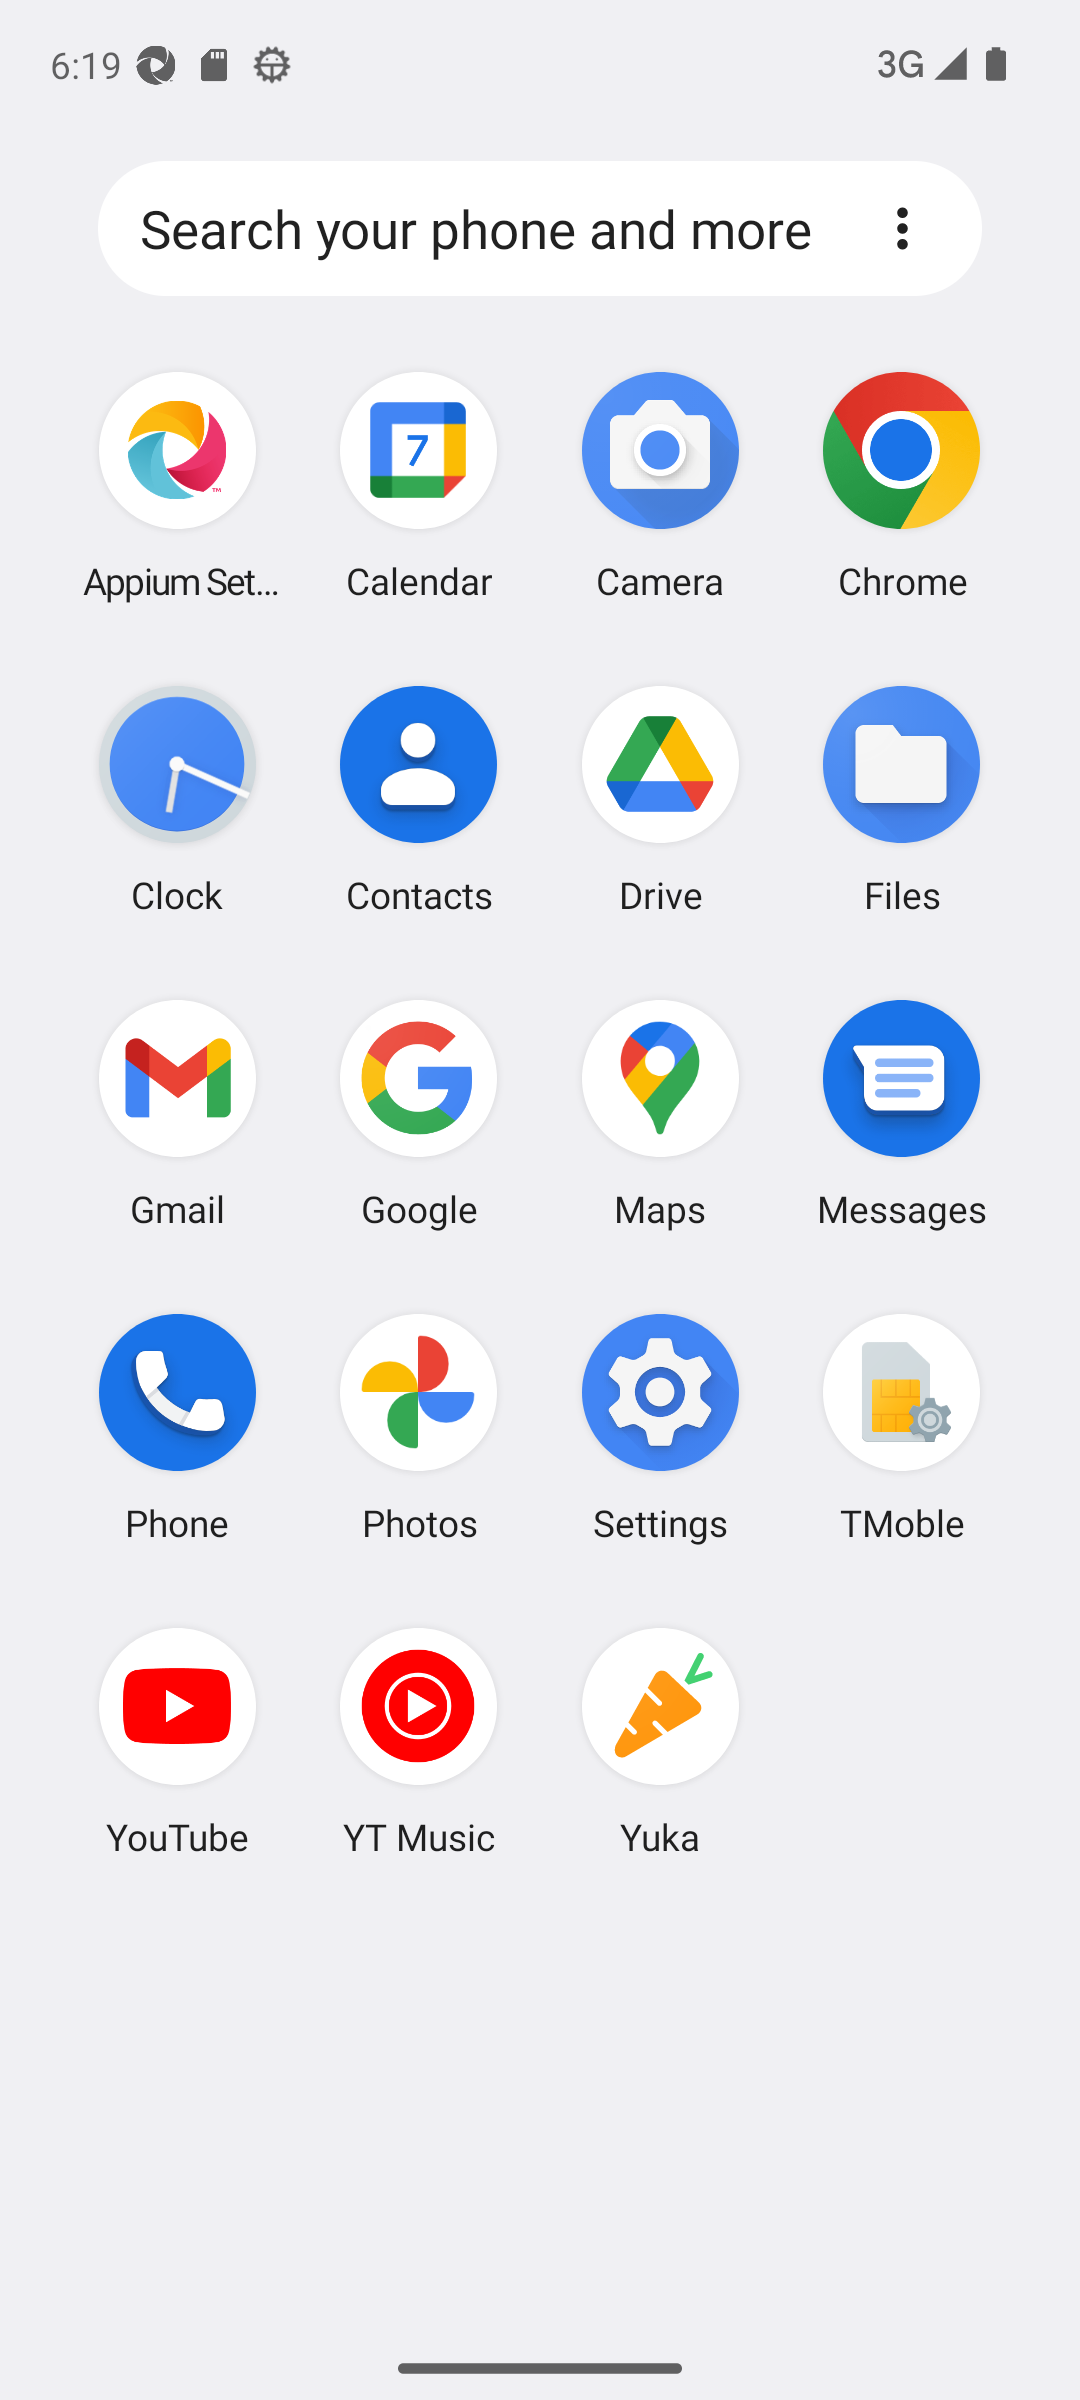  I want to click on Files, so click(901, 799).